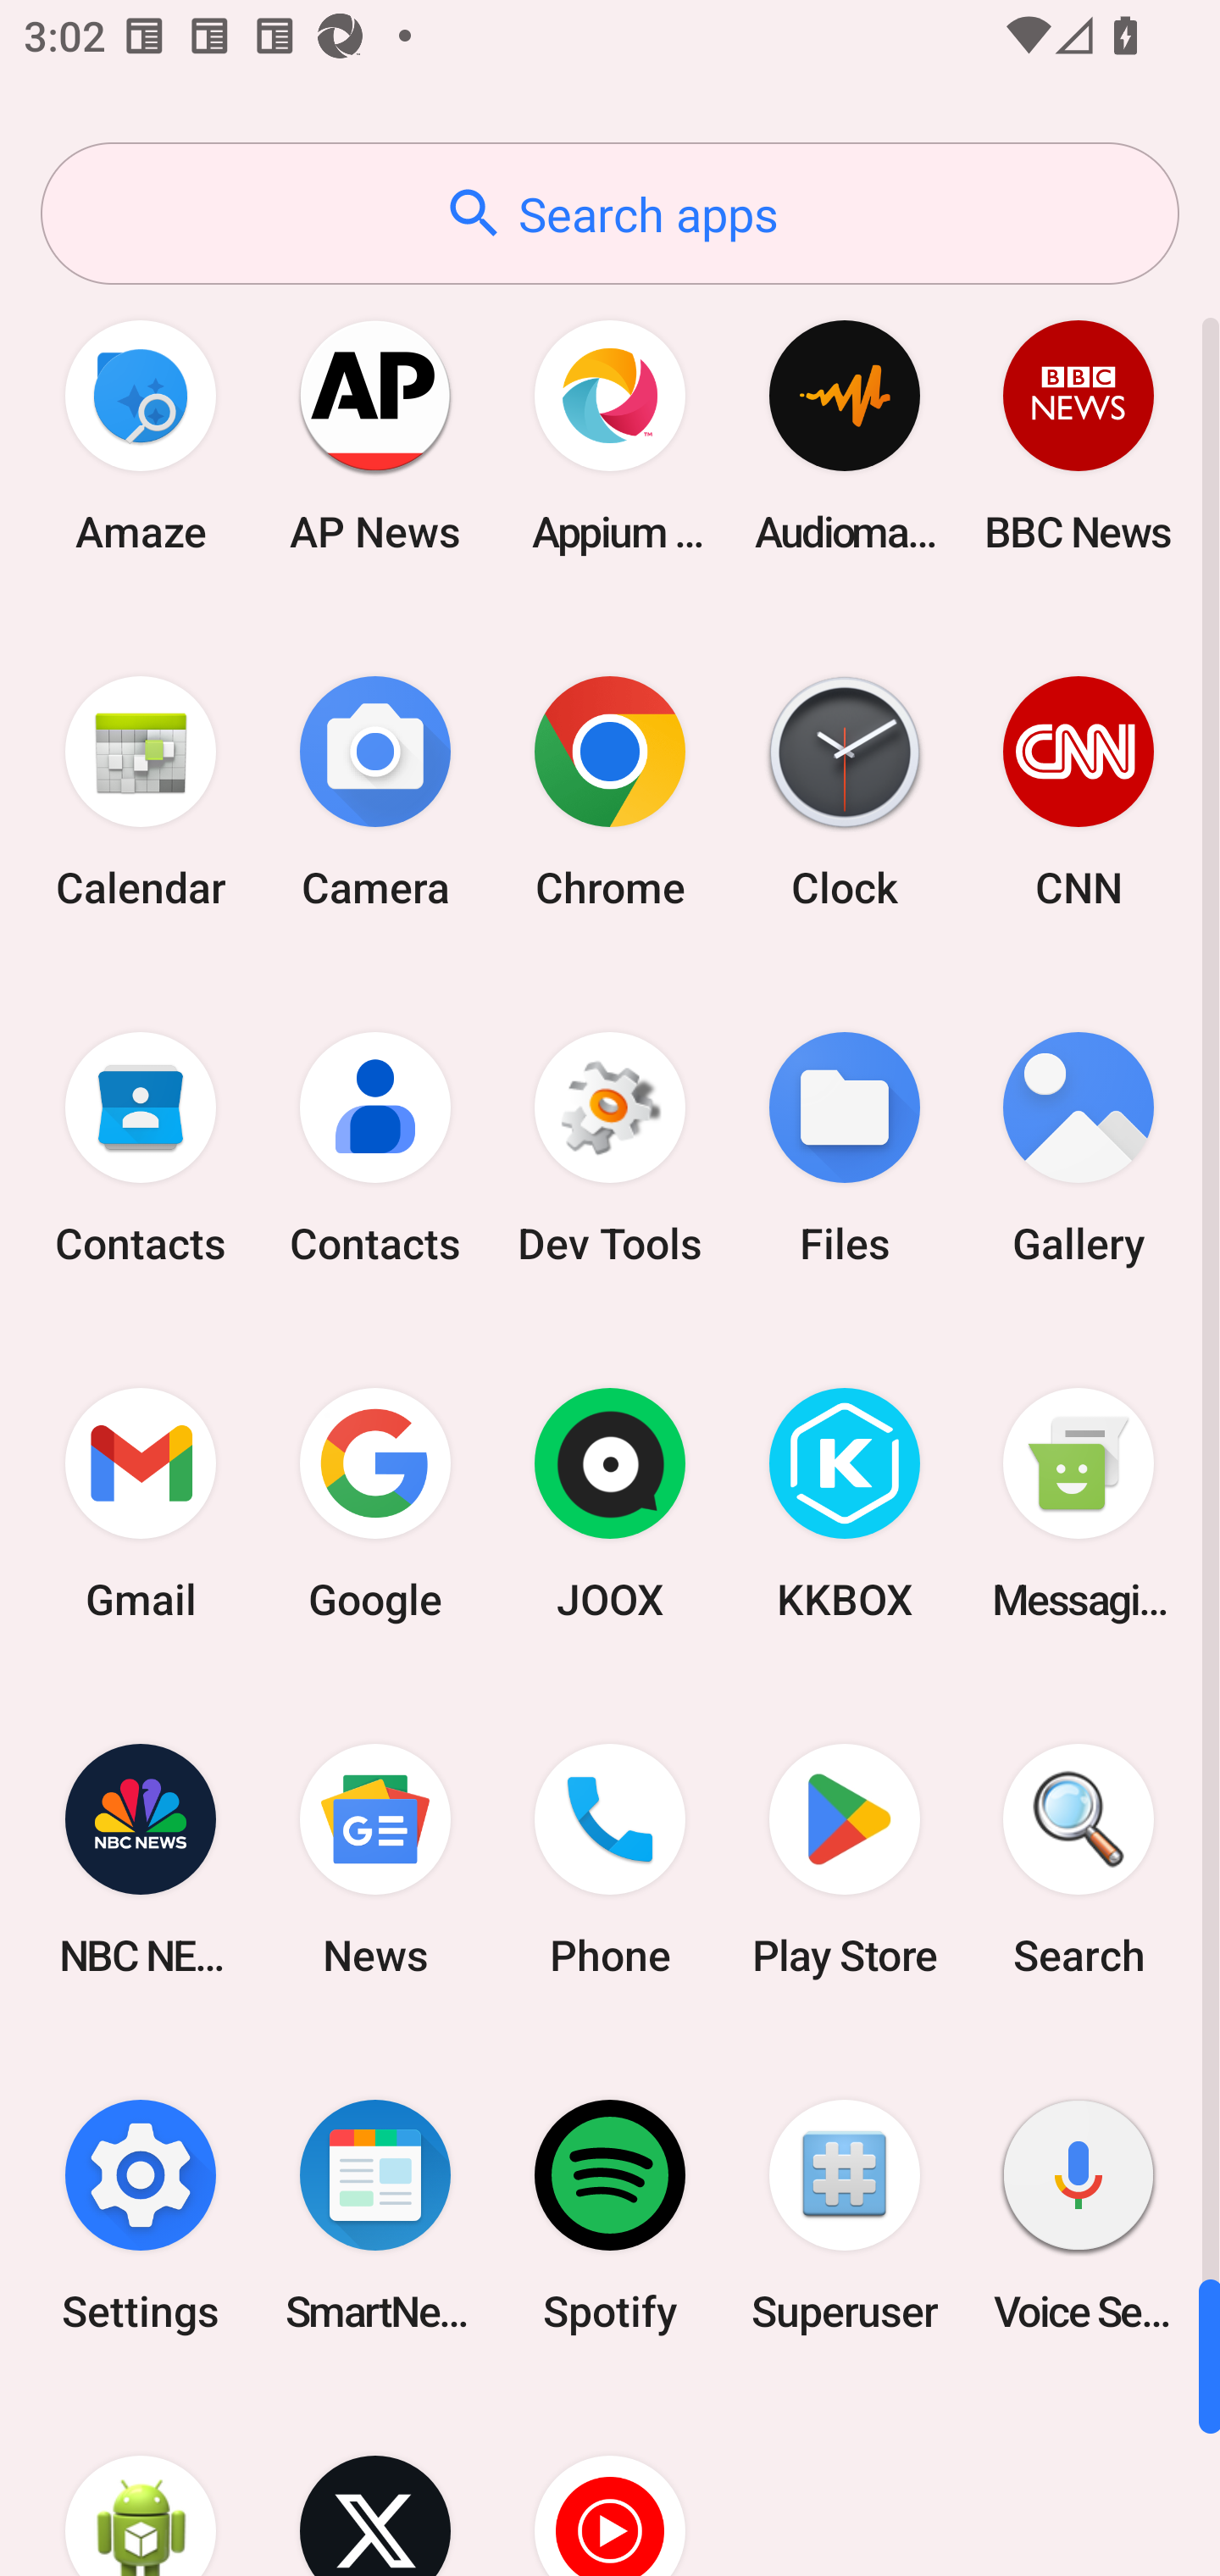 This screenshot has height=2576, width=1220. Describe the element at coordinates (610, 1859) in the screenshot. I see `Phone` at that location.